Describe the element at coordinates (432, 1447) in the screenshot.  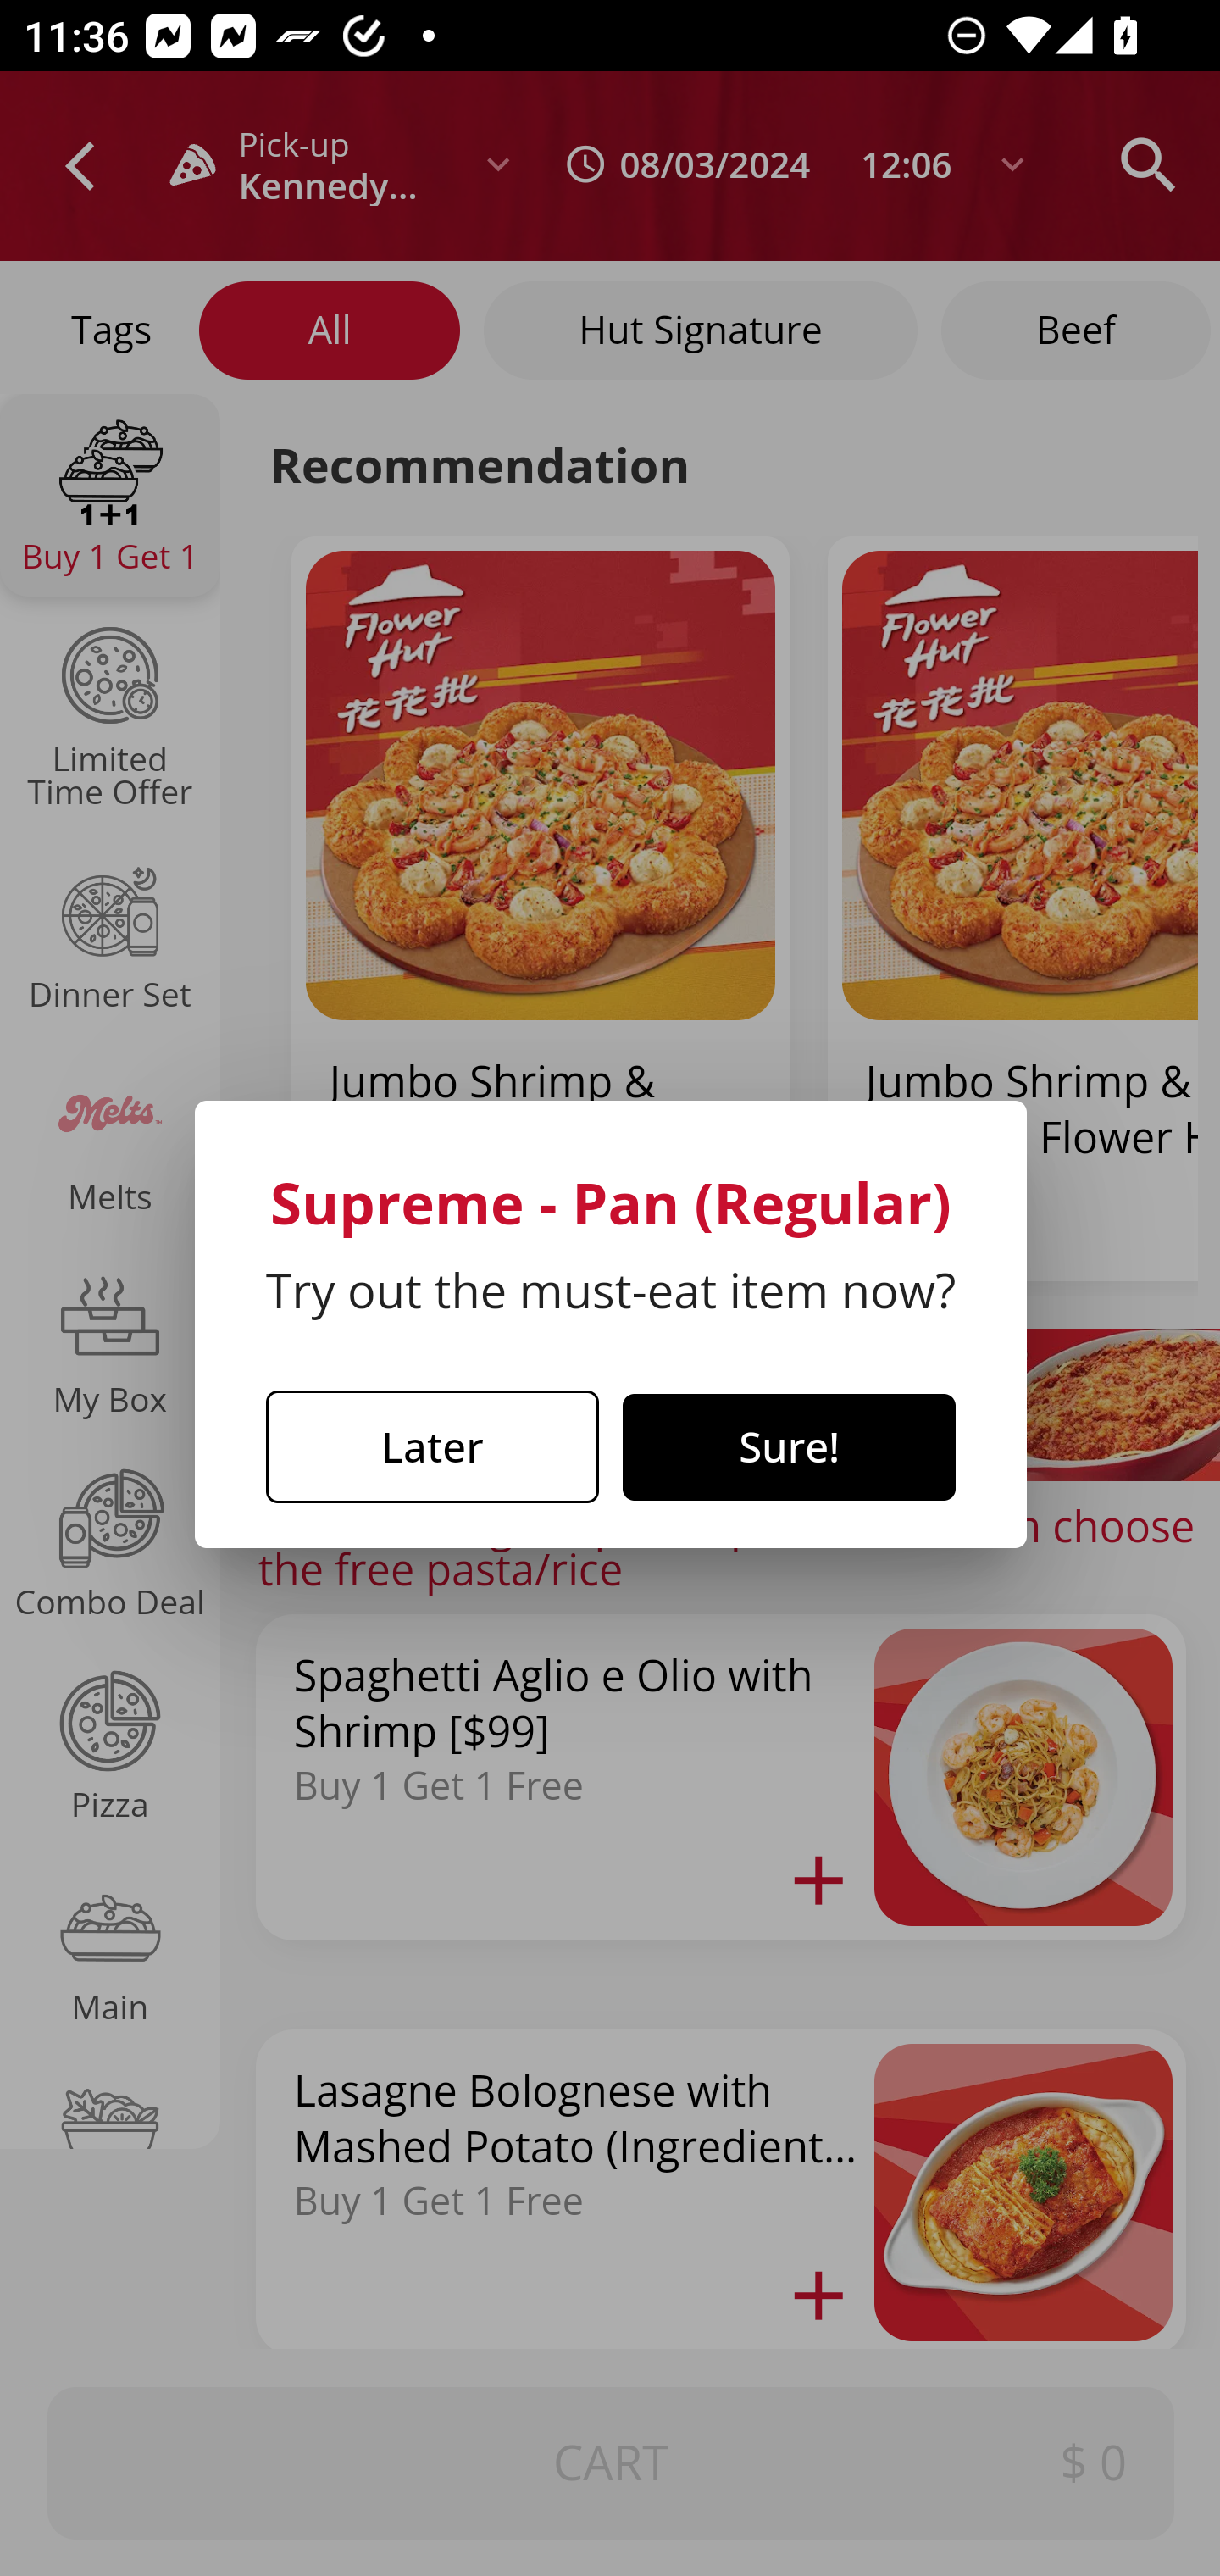
I see `Later` at that location.